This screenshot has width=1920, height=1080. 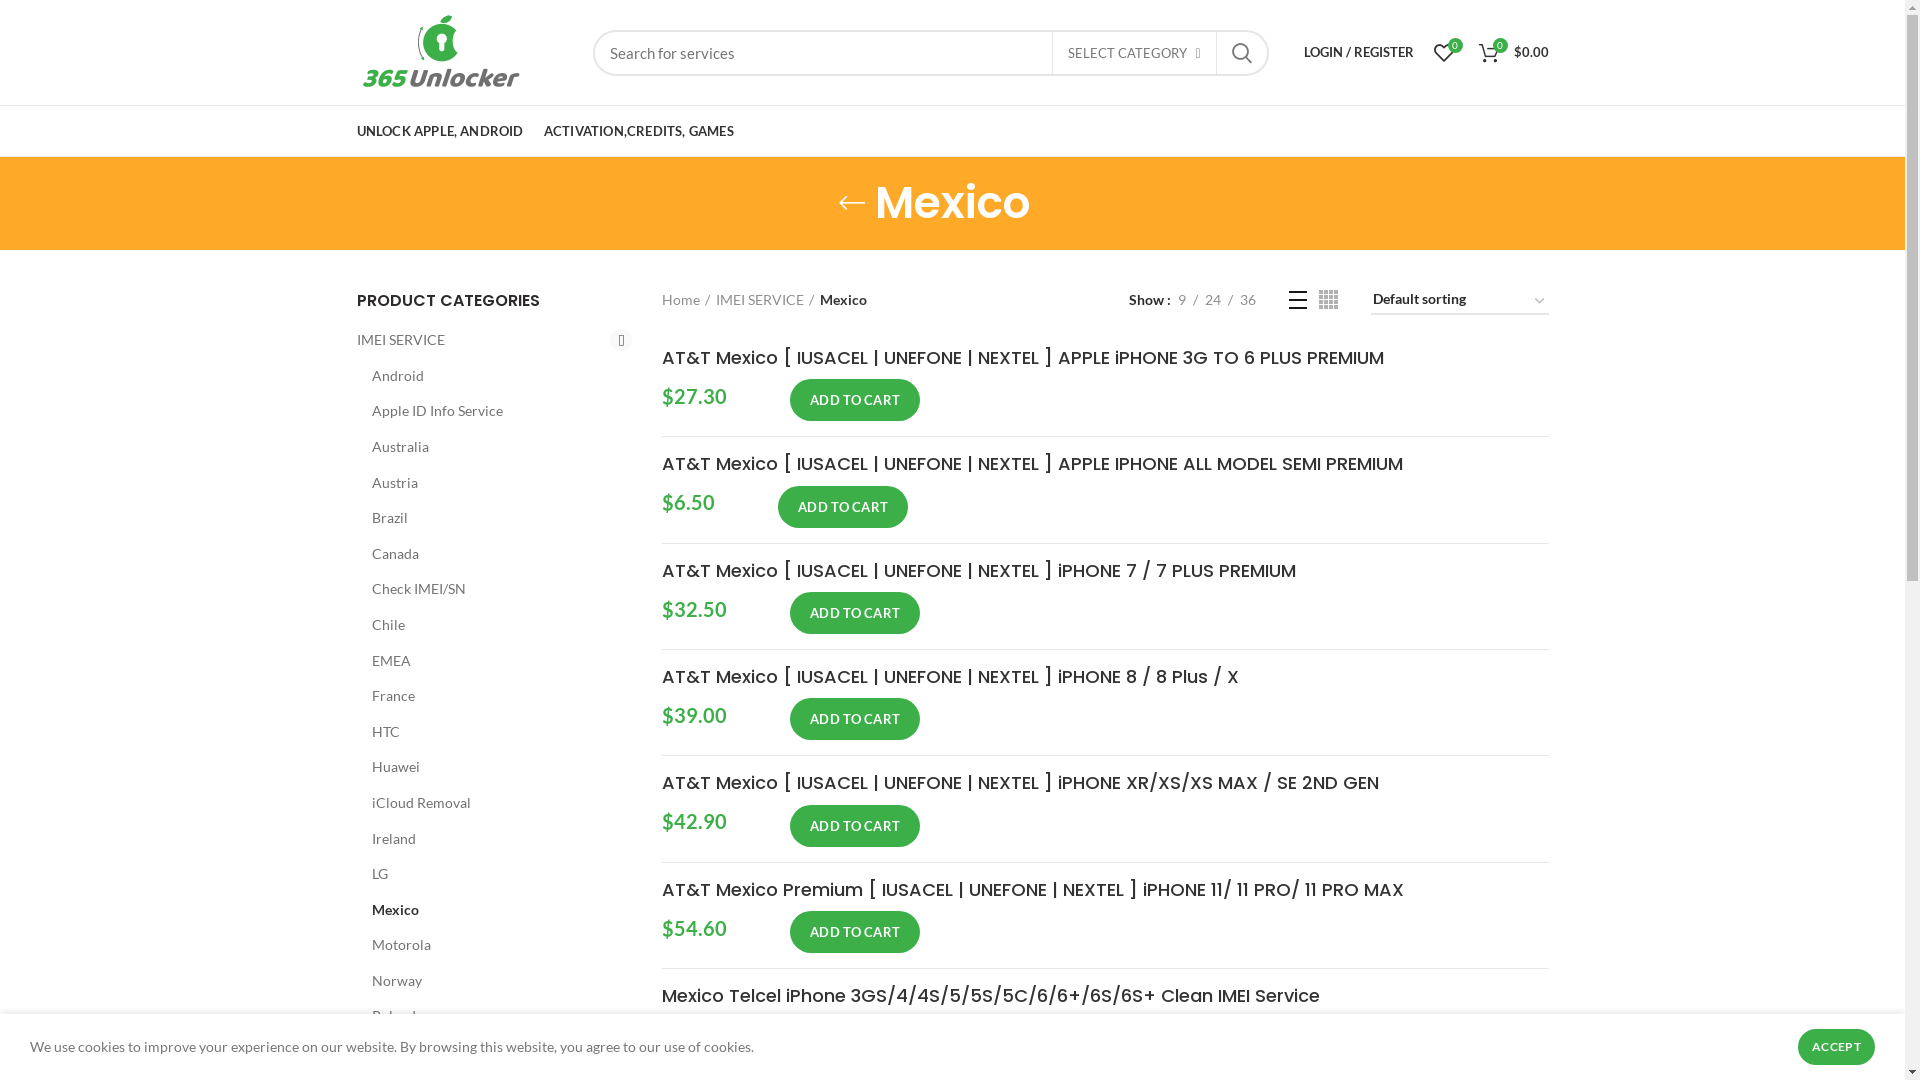 What do you see at coordinates (1213, 300) in the screenshot?
I see `24` at bounding box center [1213, 300].